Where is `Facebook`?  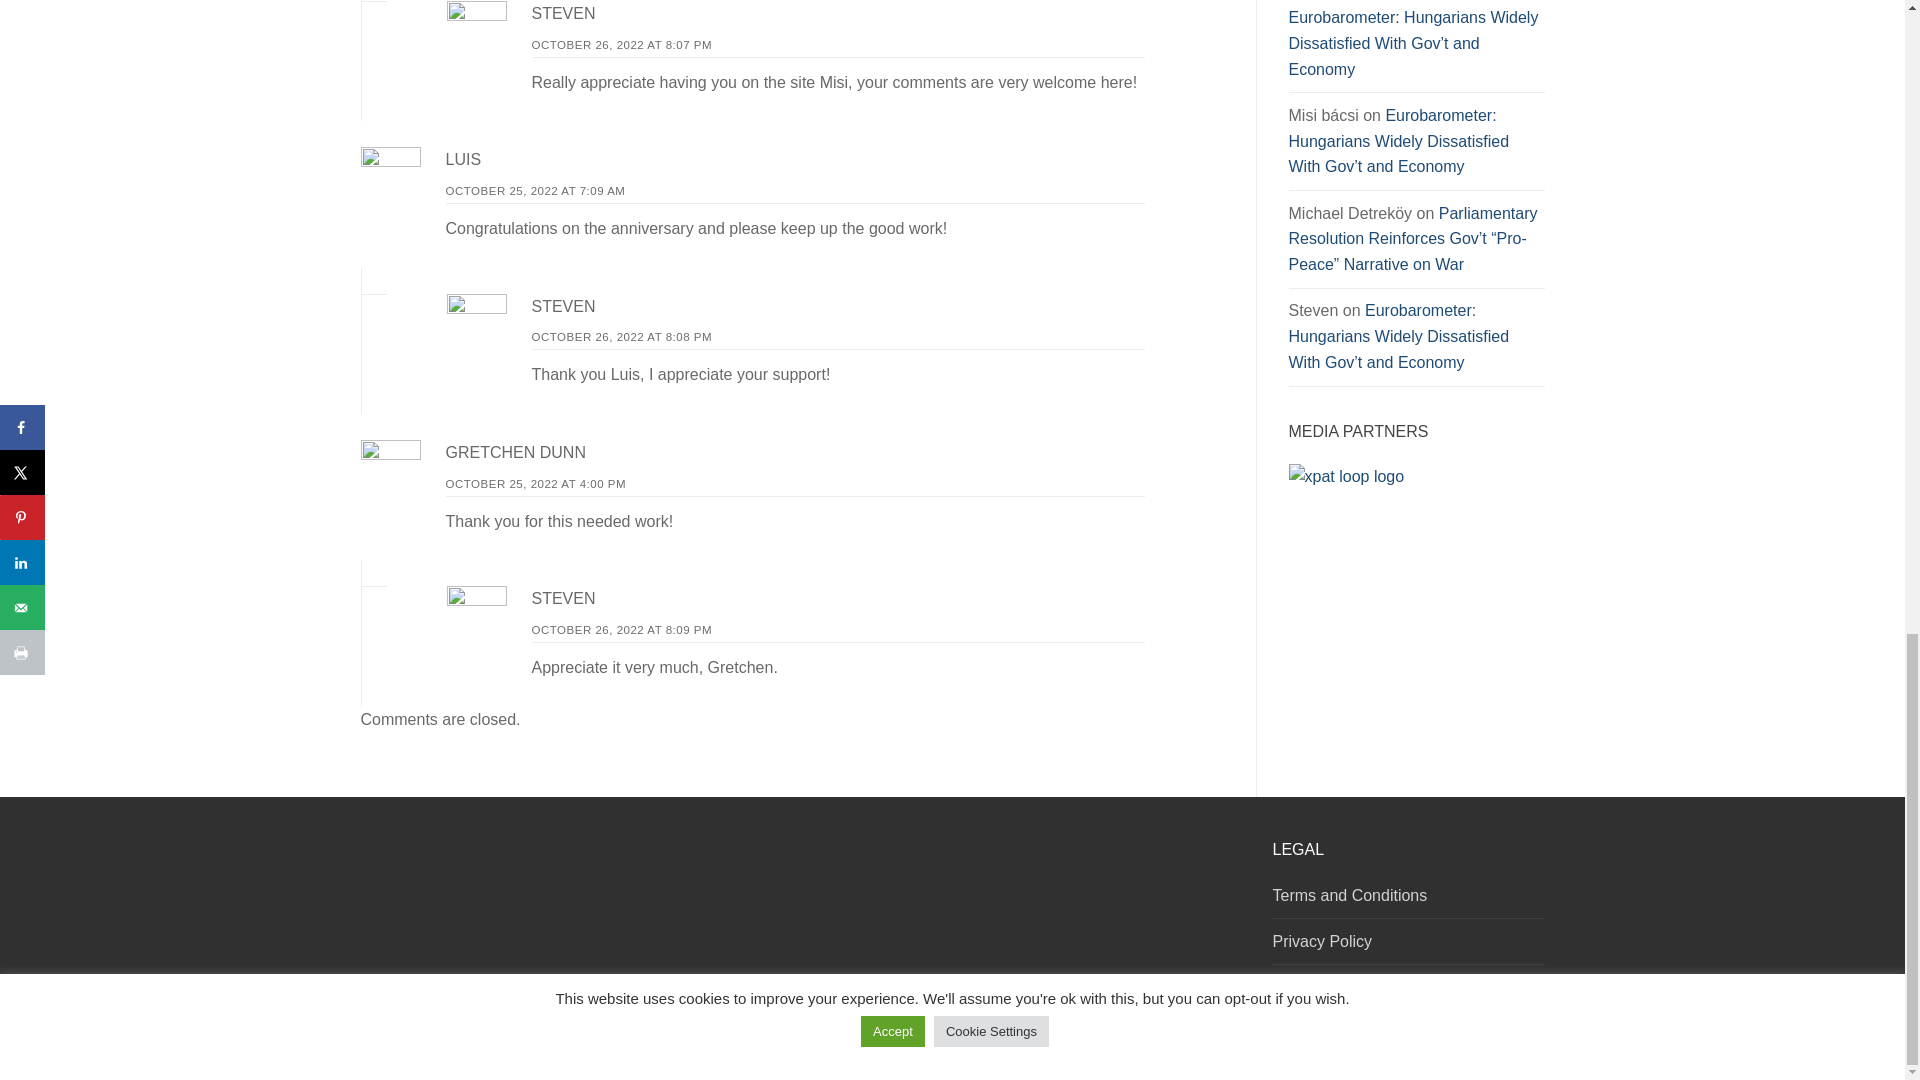 Facebook is located at coordinates (1182, 1042).